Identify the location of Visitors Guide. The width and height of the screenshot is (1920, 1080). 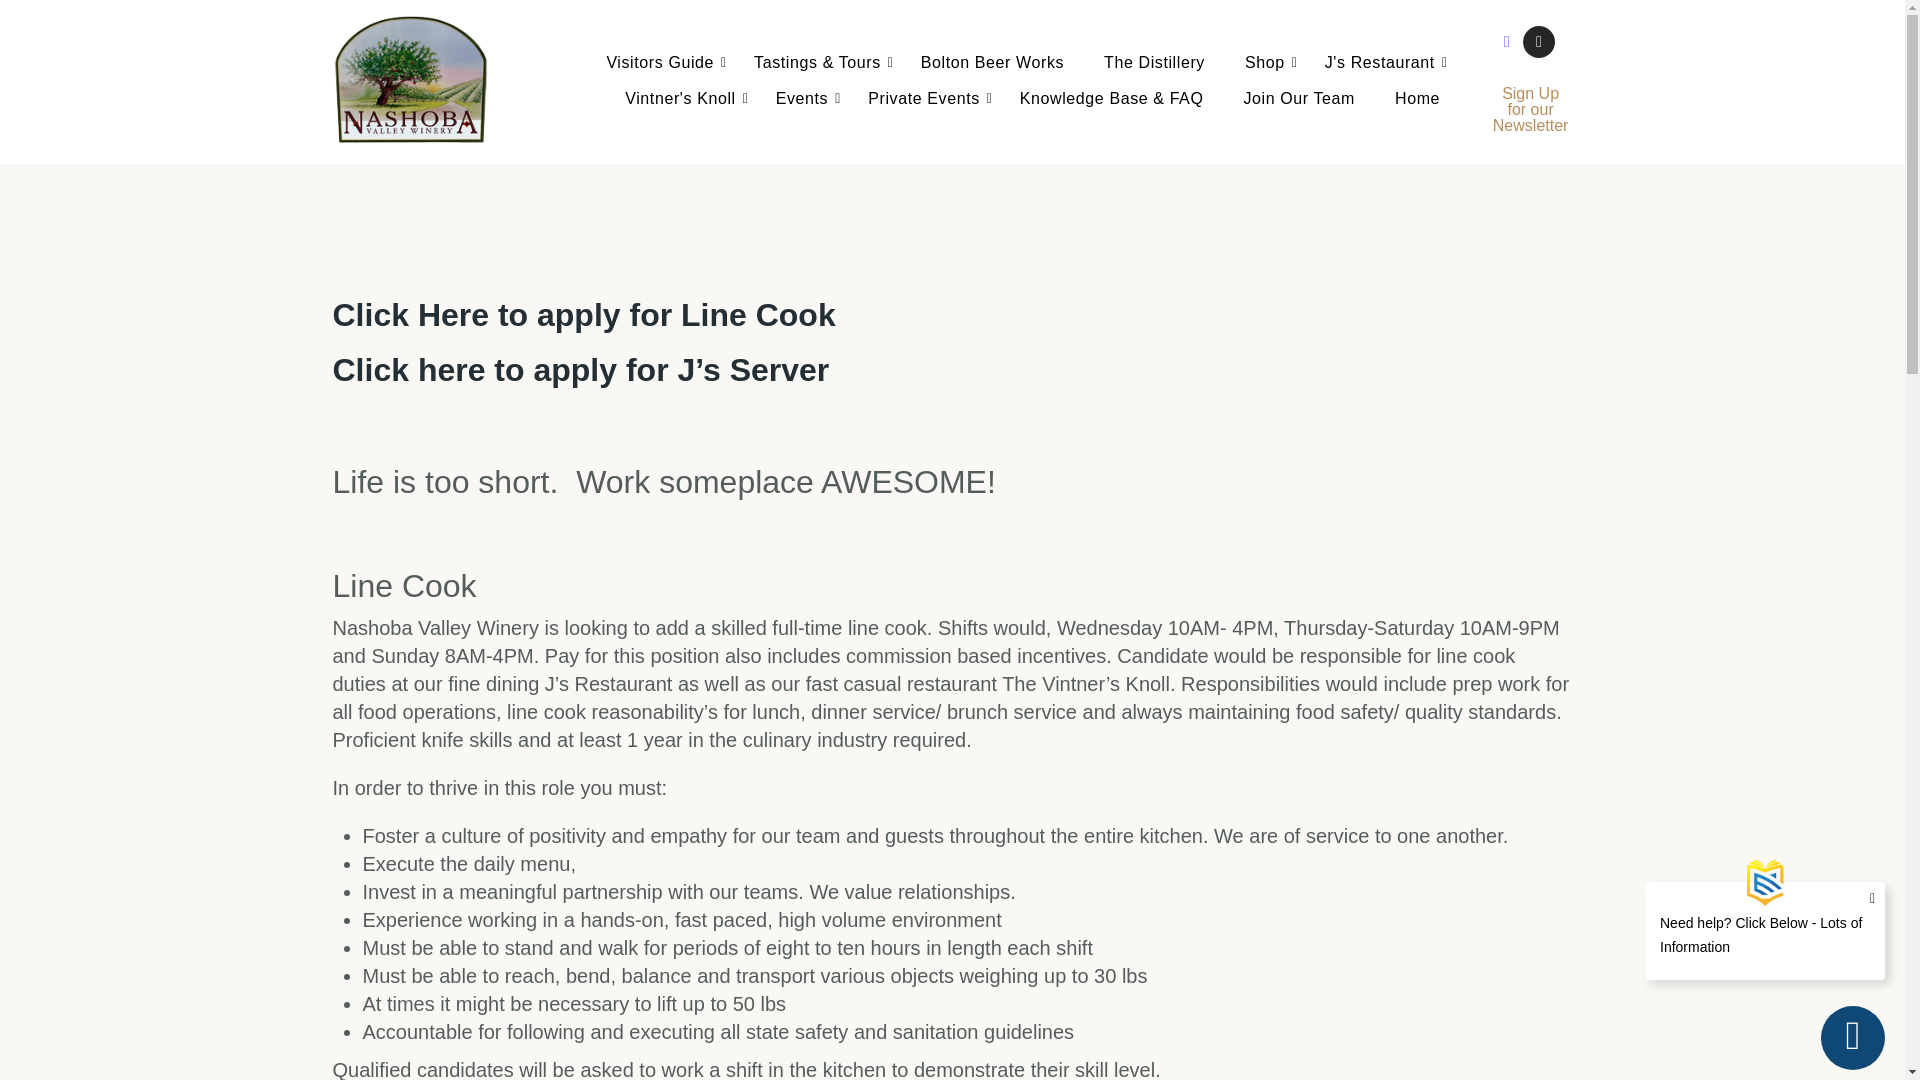
(659, 64).